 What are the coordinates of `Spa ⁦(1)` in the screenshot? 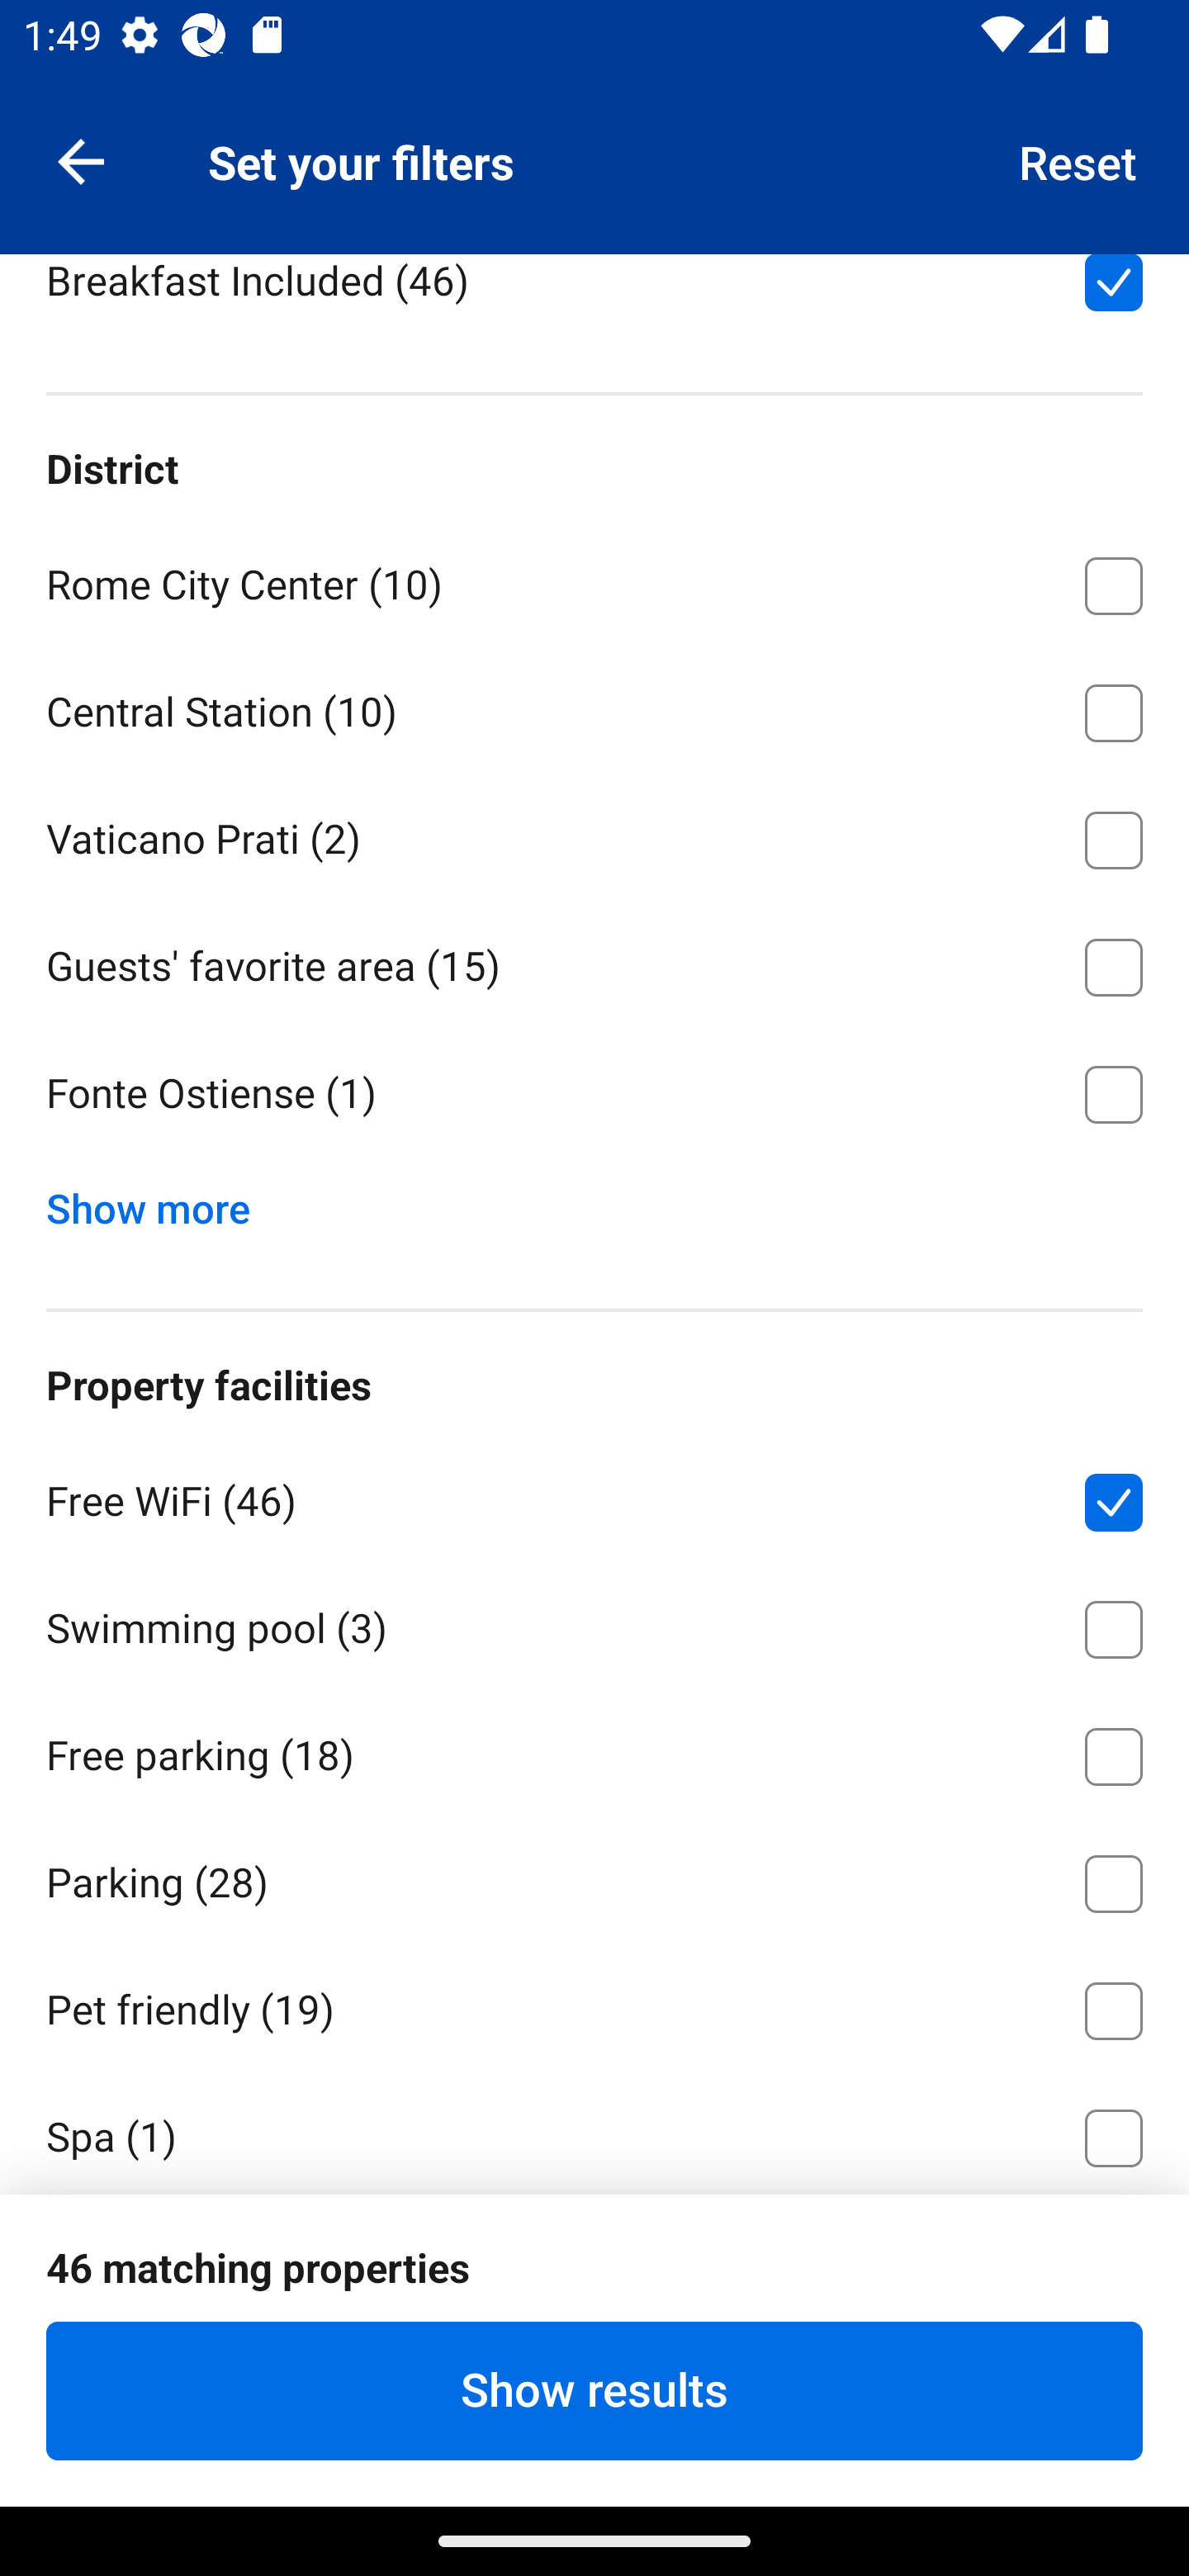 It's located at (594, 2132).